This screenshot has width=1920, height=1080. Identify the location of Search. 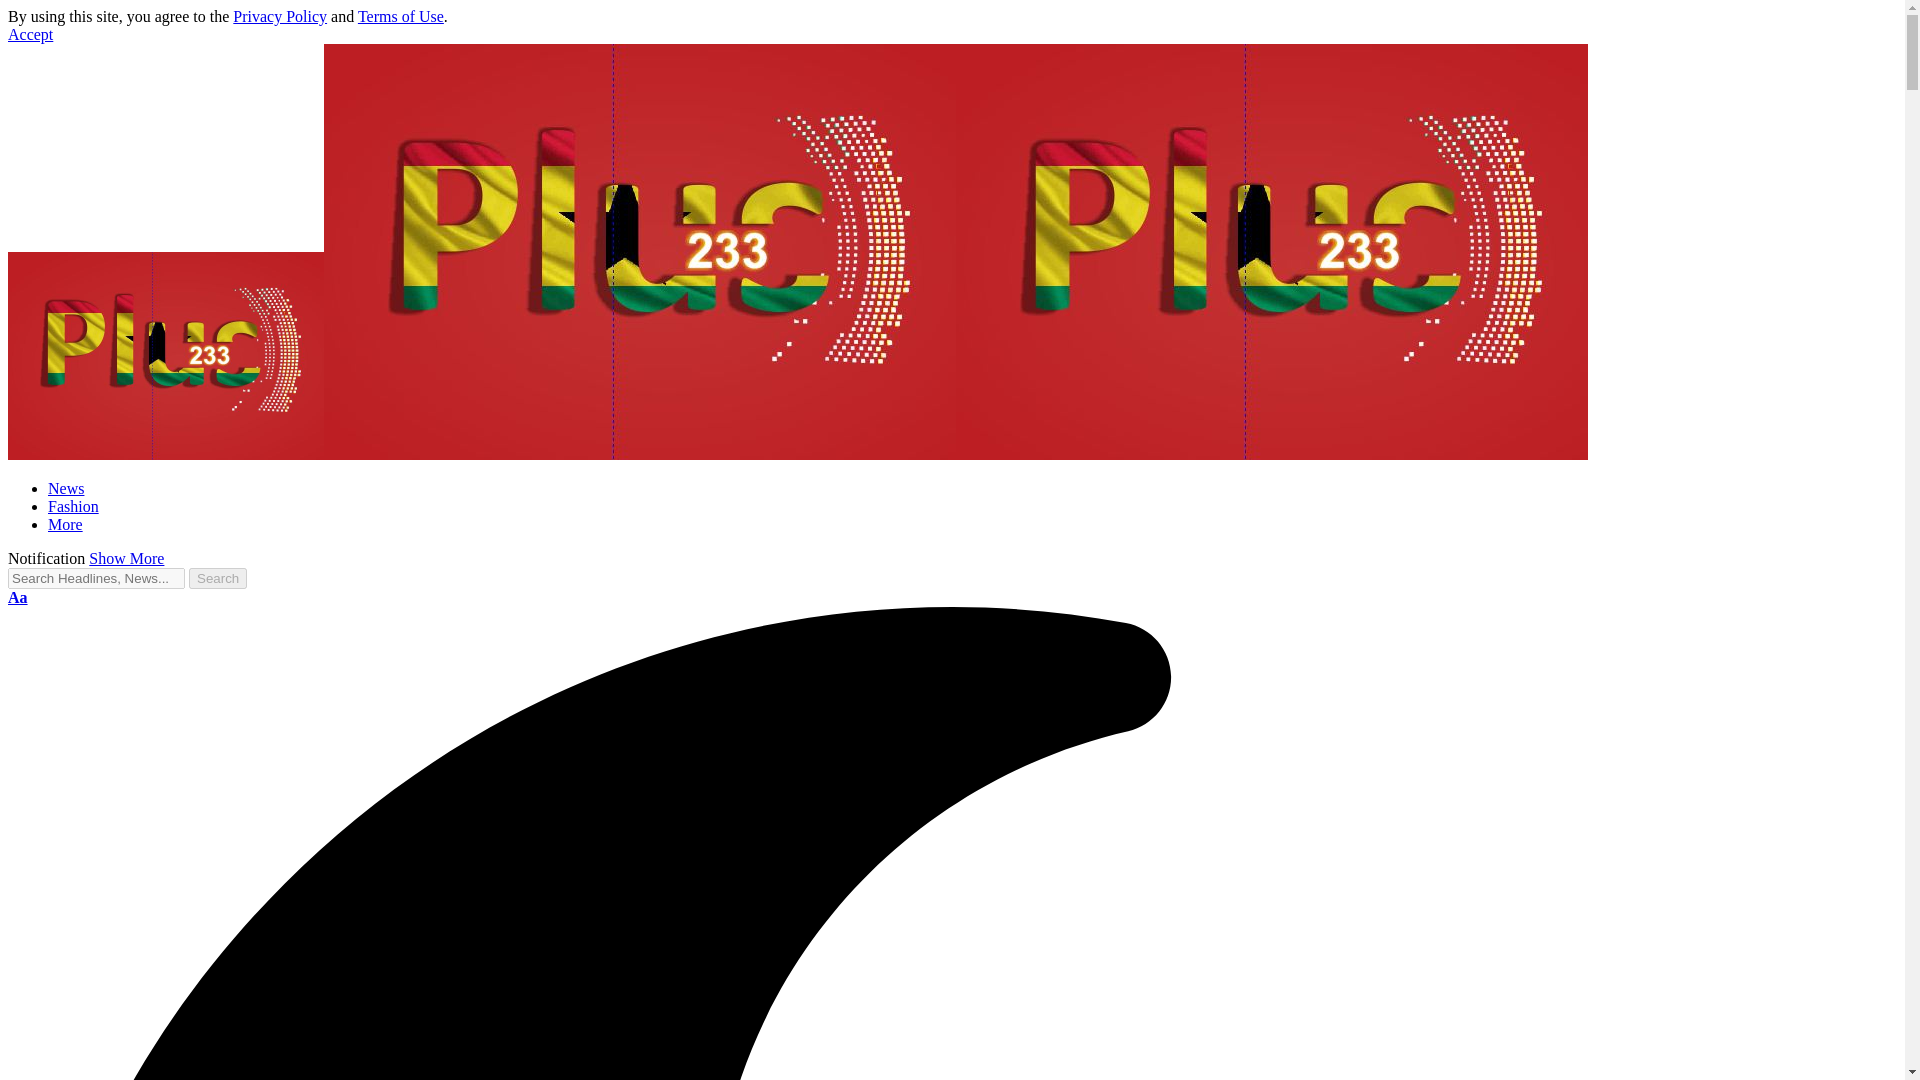
(218, 578).